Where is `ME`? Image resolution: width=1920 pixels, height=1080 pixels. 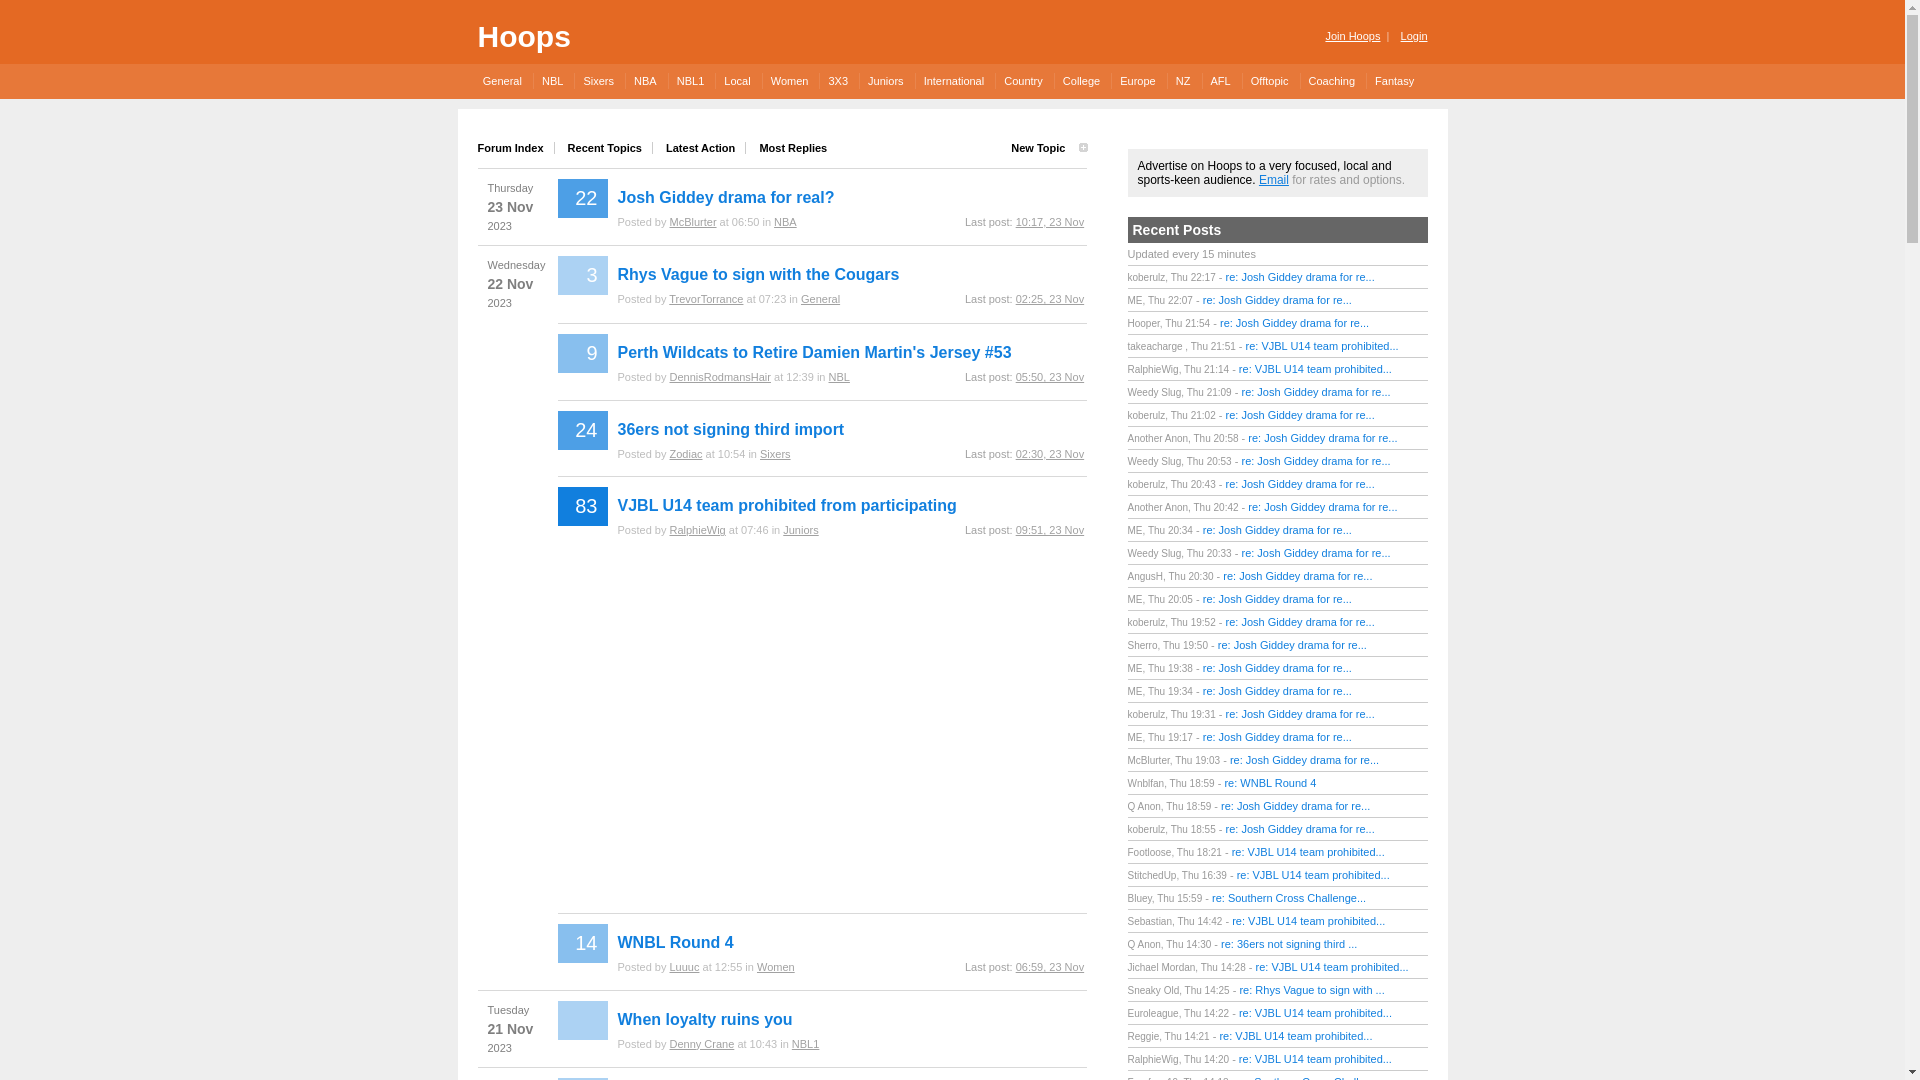 ME is located at coordinates (1136, 668).